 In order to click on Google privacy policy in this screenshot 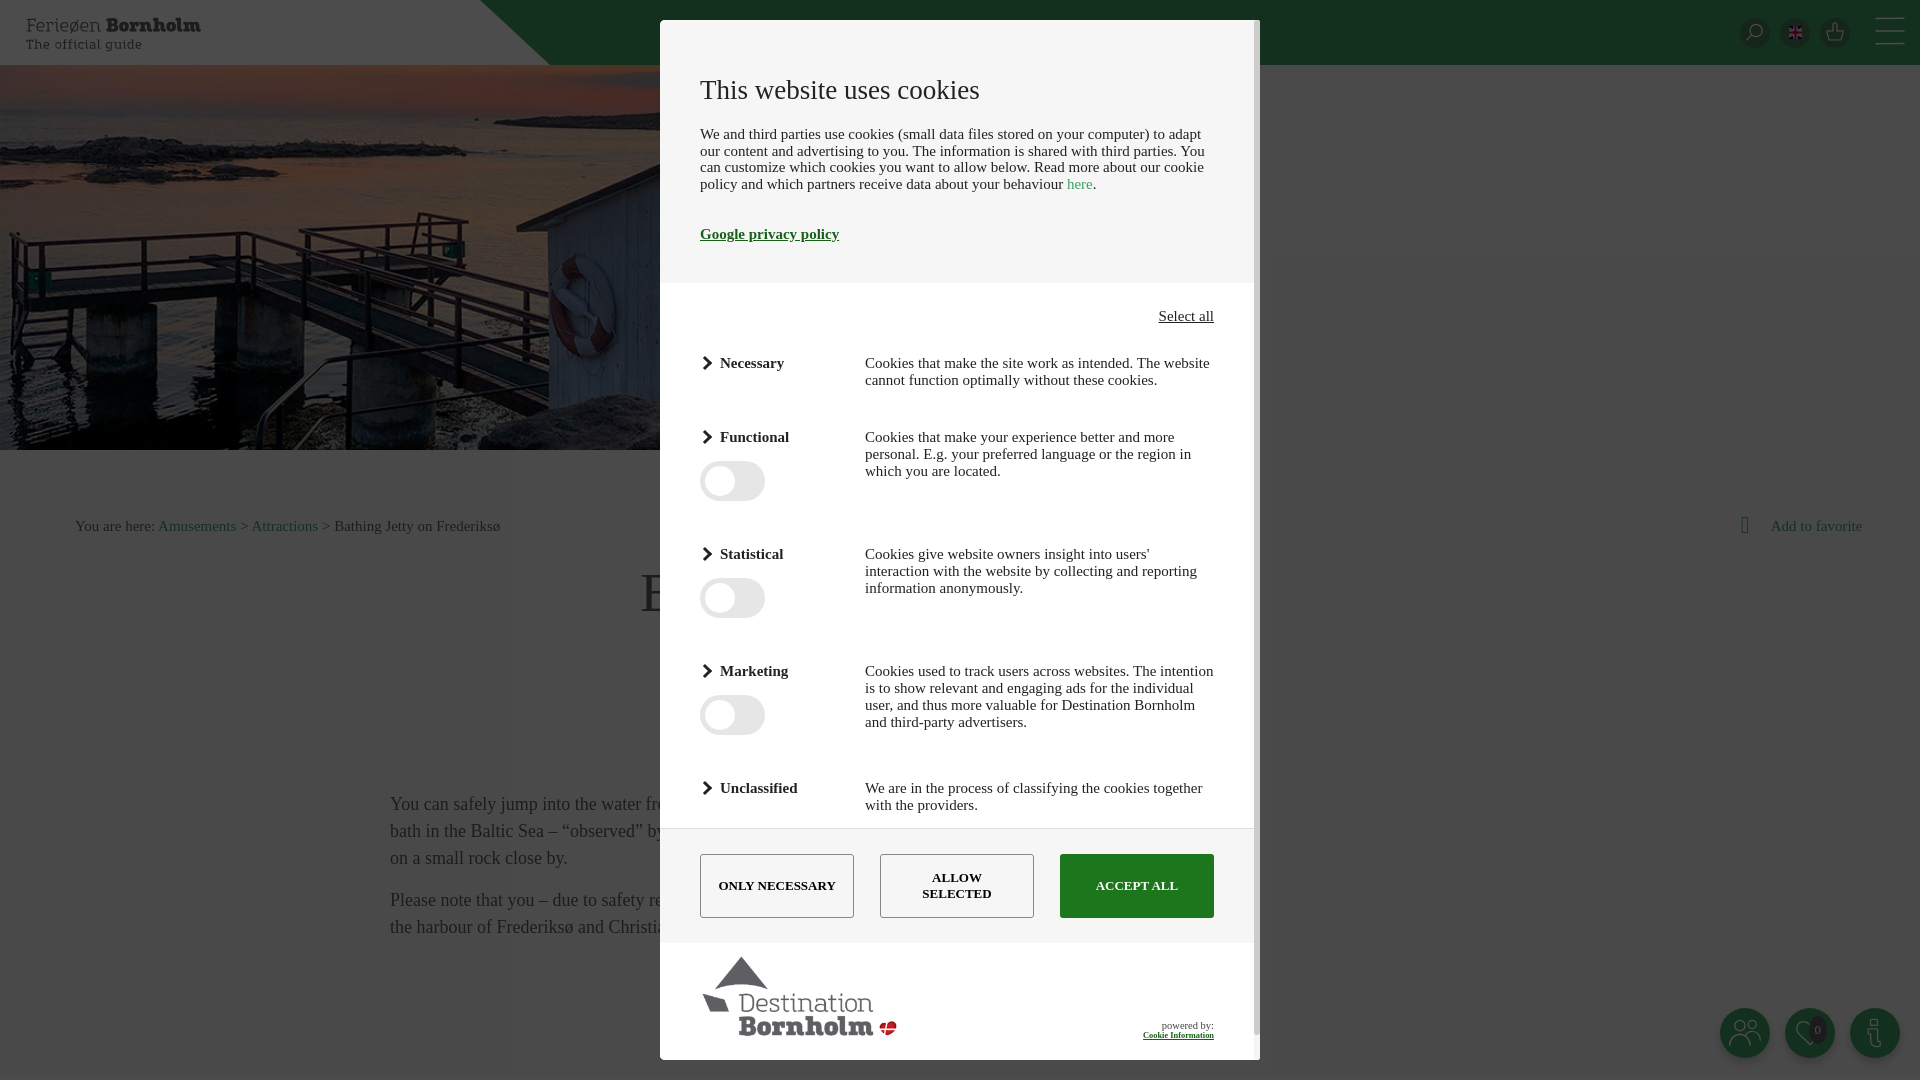, I will do `click(770, 233)`.